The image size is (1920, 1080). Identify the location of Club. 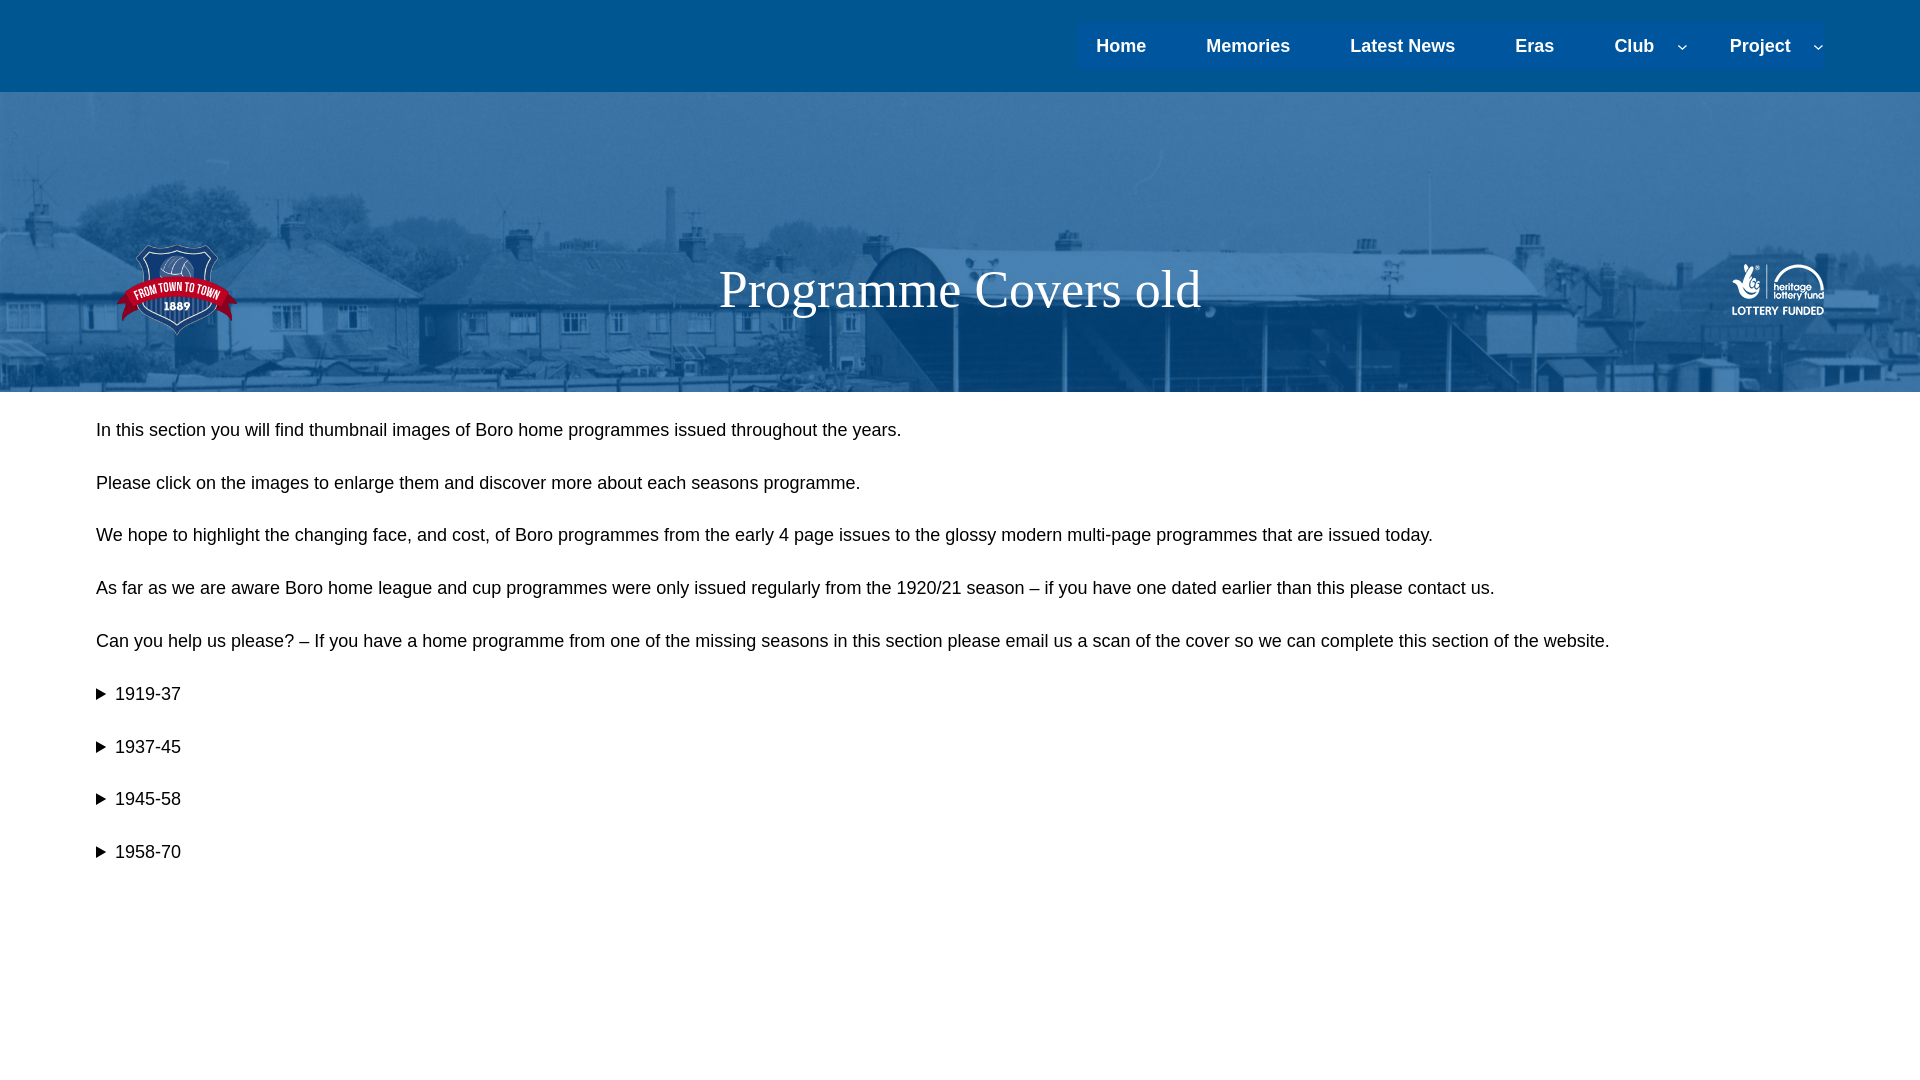
(1634, 45).